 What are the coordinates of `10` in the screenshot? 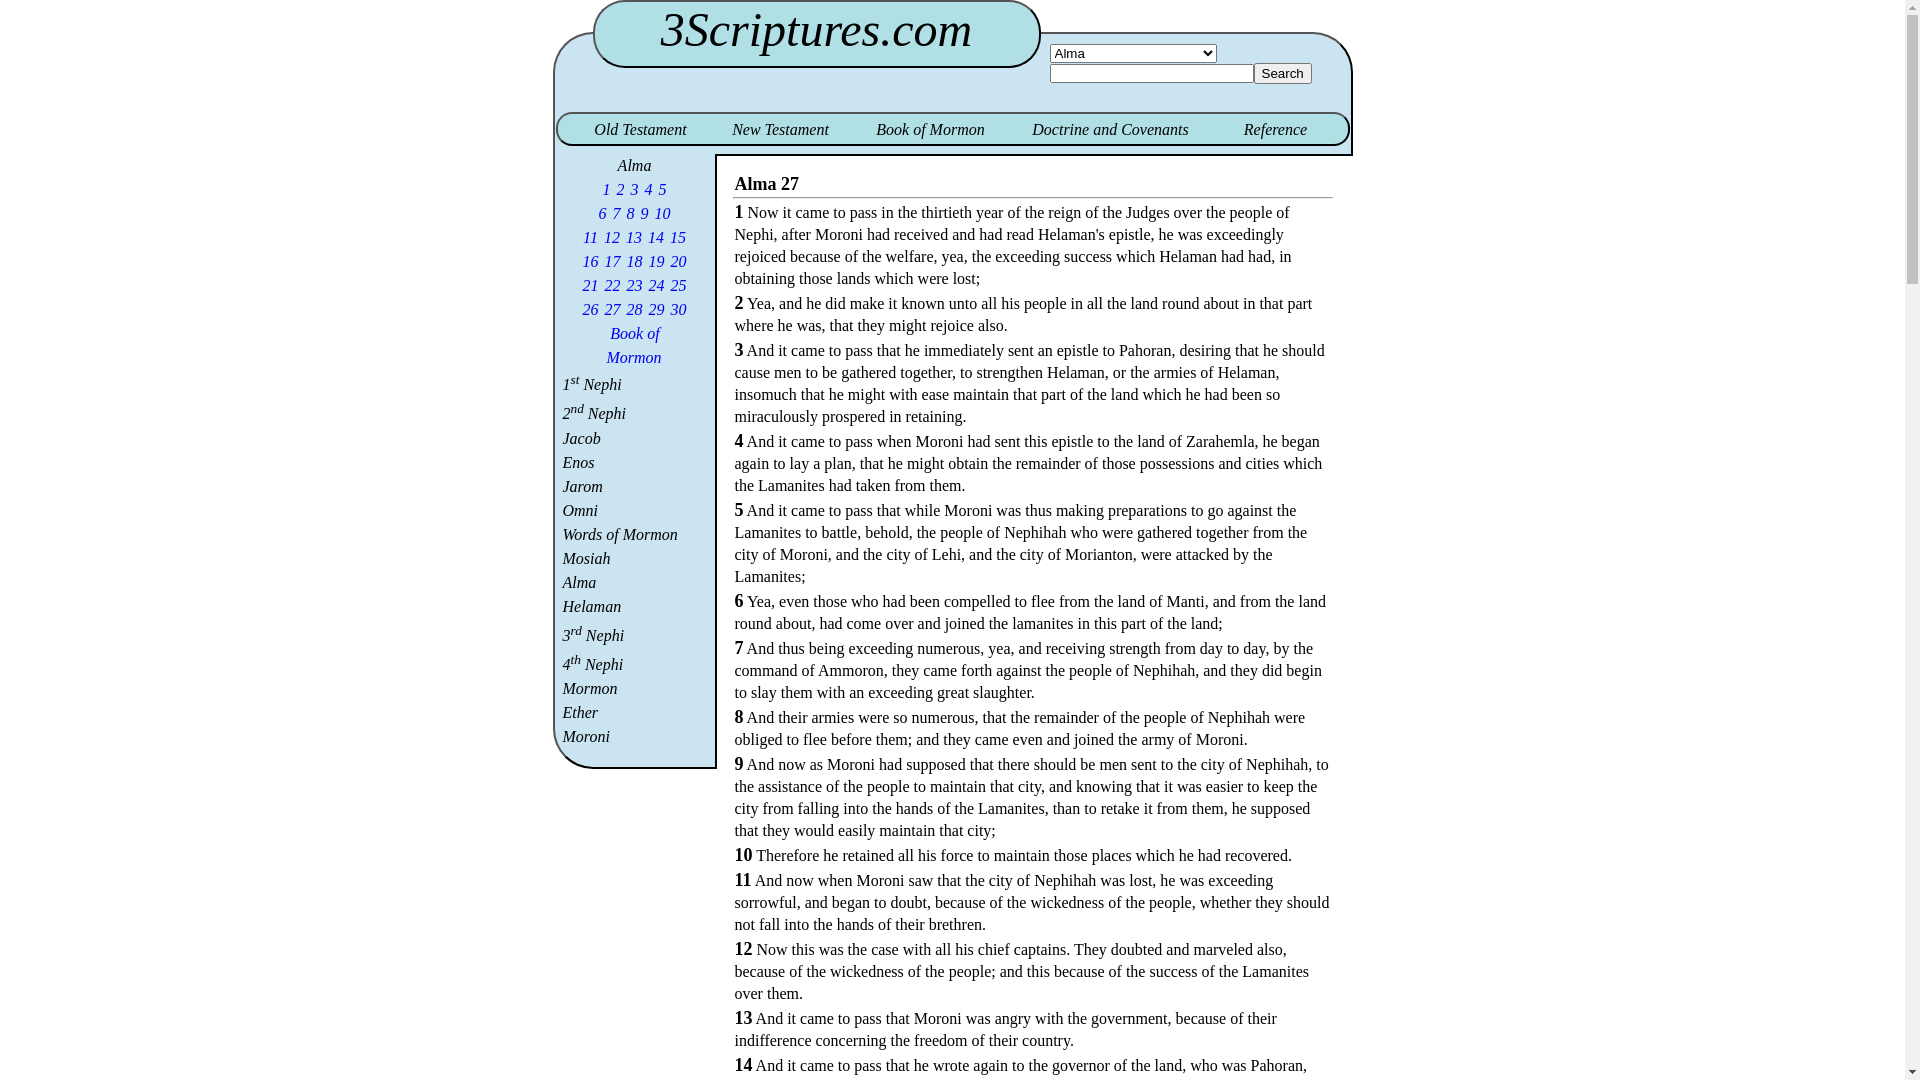 It's located at (663, 214).